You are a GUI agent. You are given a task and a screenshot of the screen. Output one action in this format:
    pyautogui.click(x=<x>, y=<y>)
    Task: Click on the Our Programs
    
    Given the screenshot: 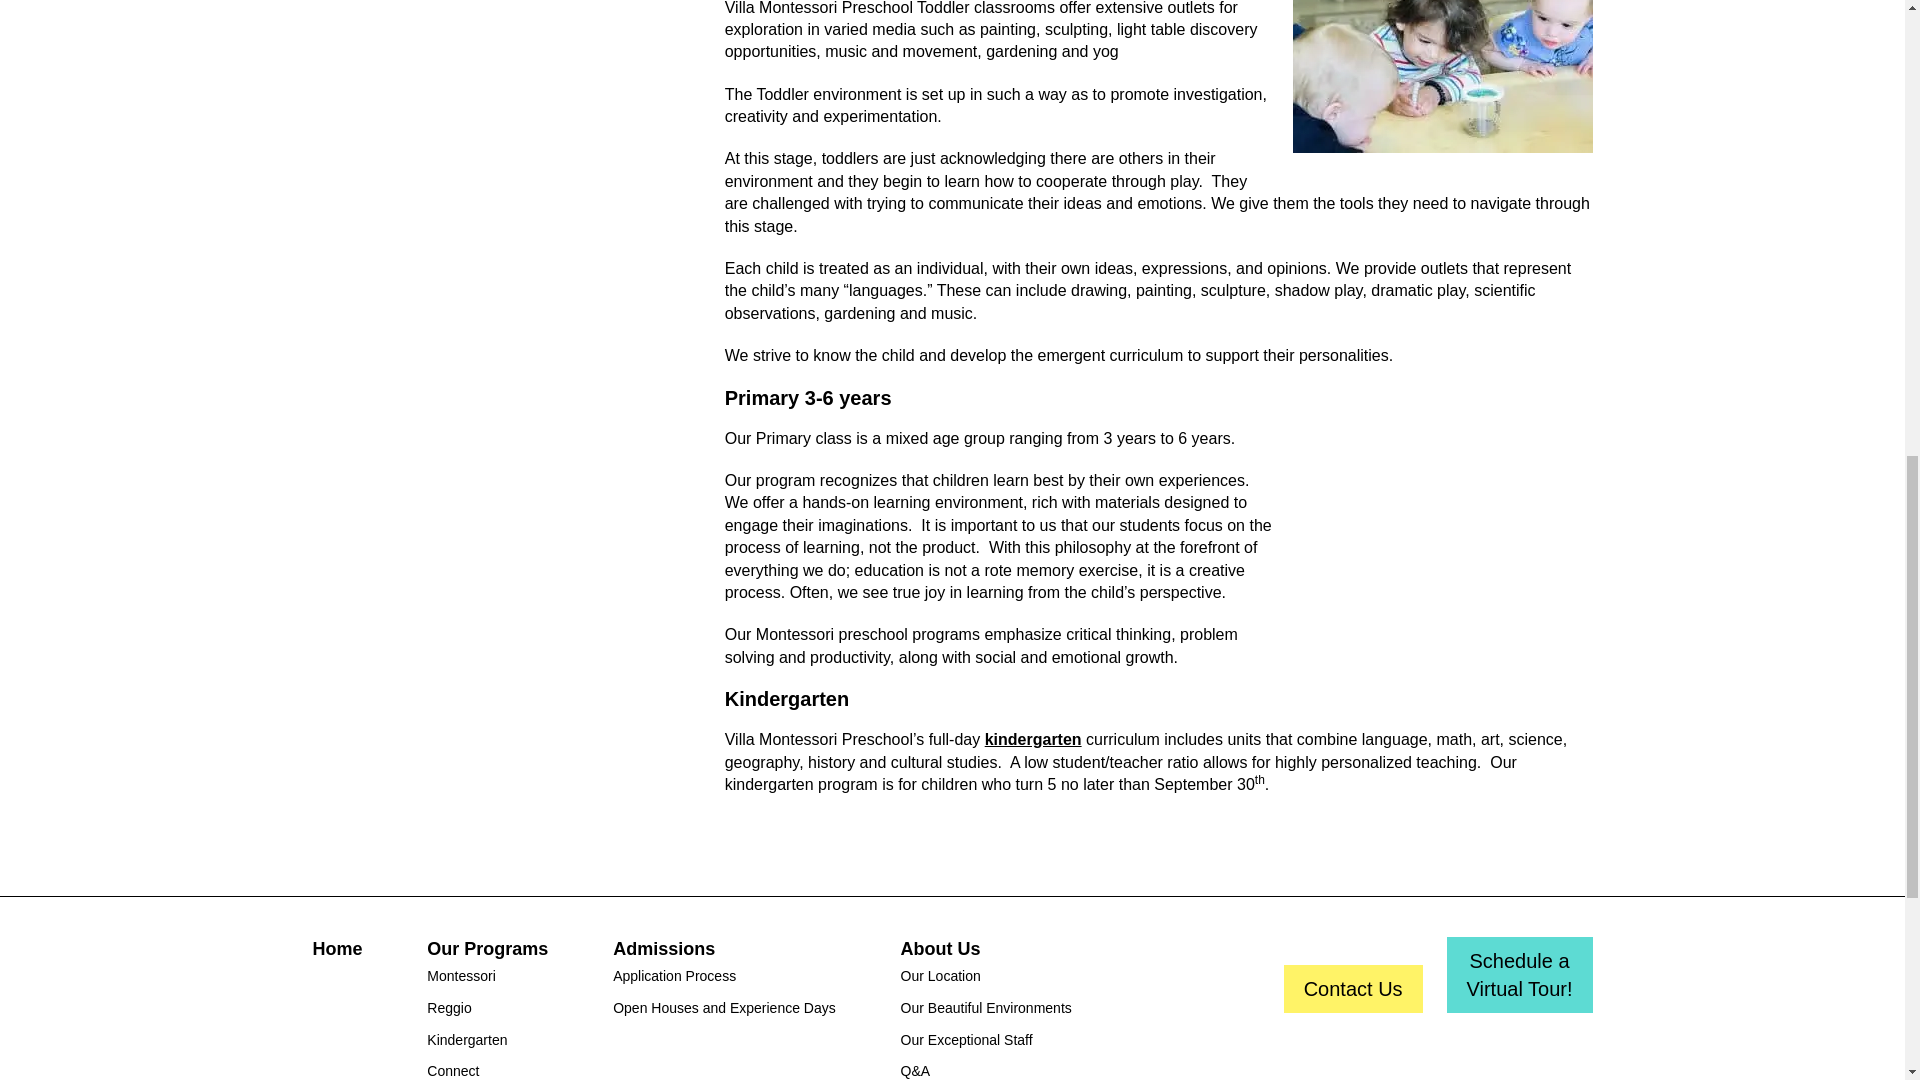 What is the action you would take?
    pyautogui.click(x=486, y=952)
    